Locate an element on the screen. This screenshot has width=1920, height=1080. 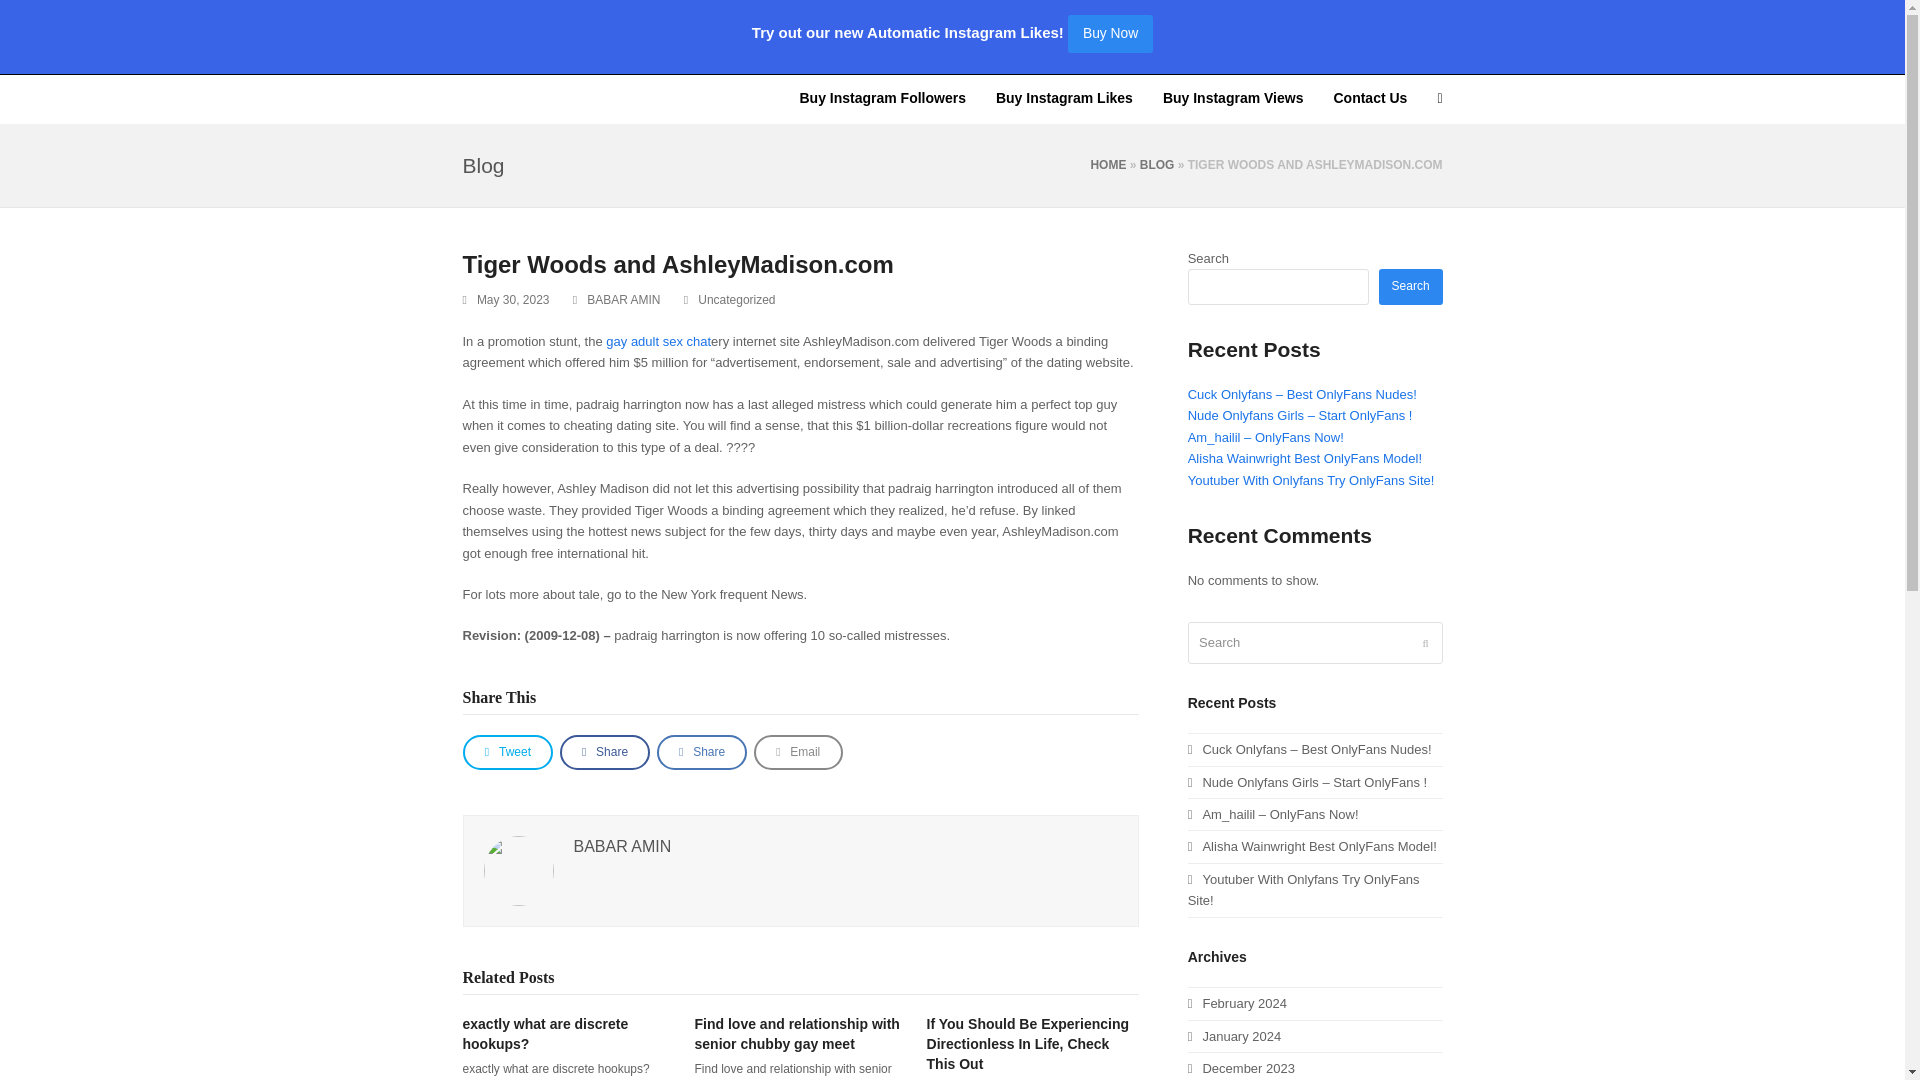
Visit Author Page is located at coordinates (623, 846).